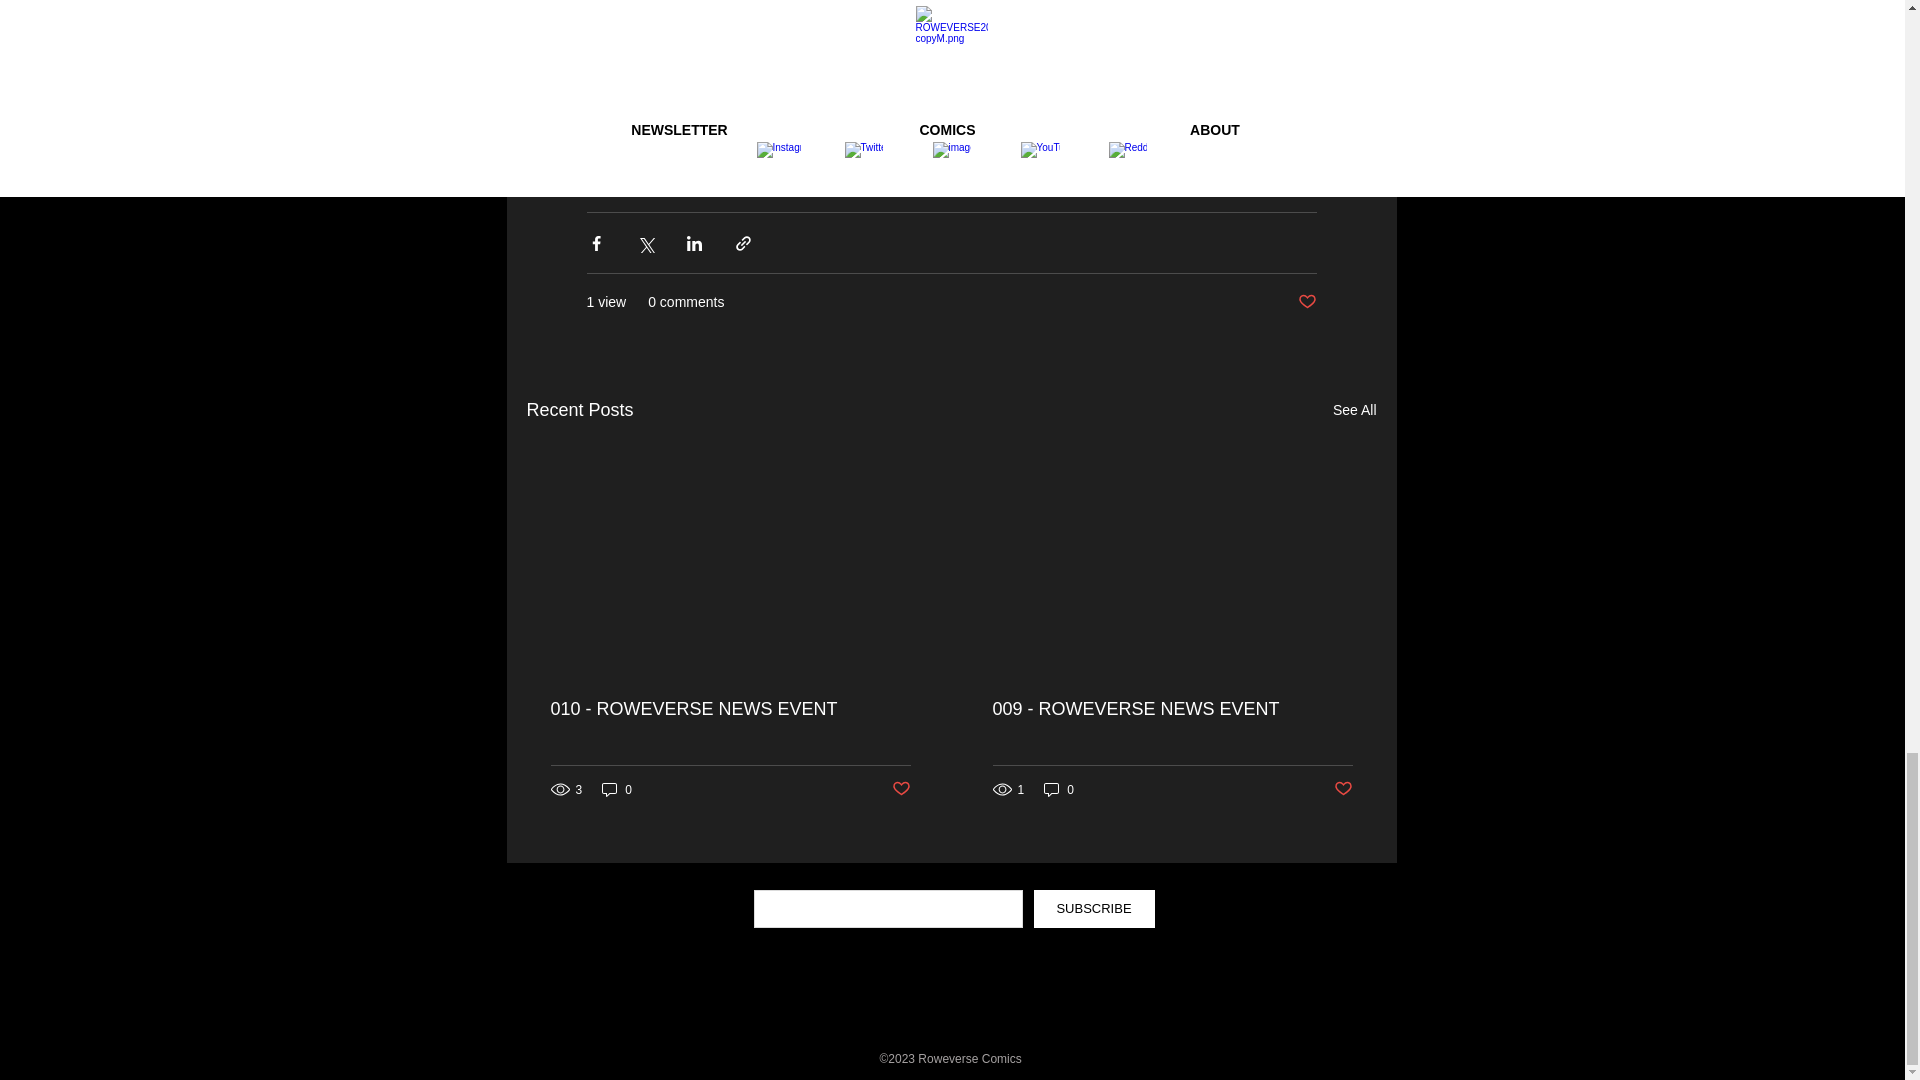 The width and height of the screenshot is (1920, 1080). What do you see at coordinates (1354, 410) in the screenshot?
I see `See All` at bounding box center [1354, 410].